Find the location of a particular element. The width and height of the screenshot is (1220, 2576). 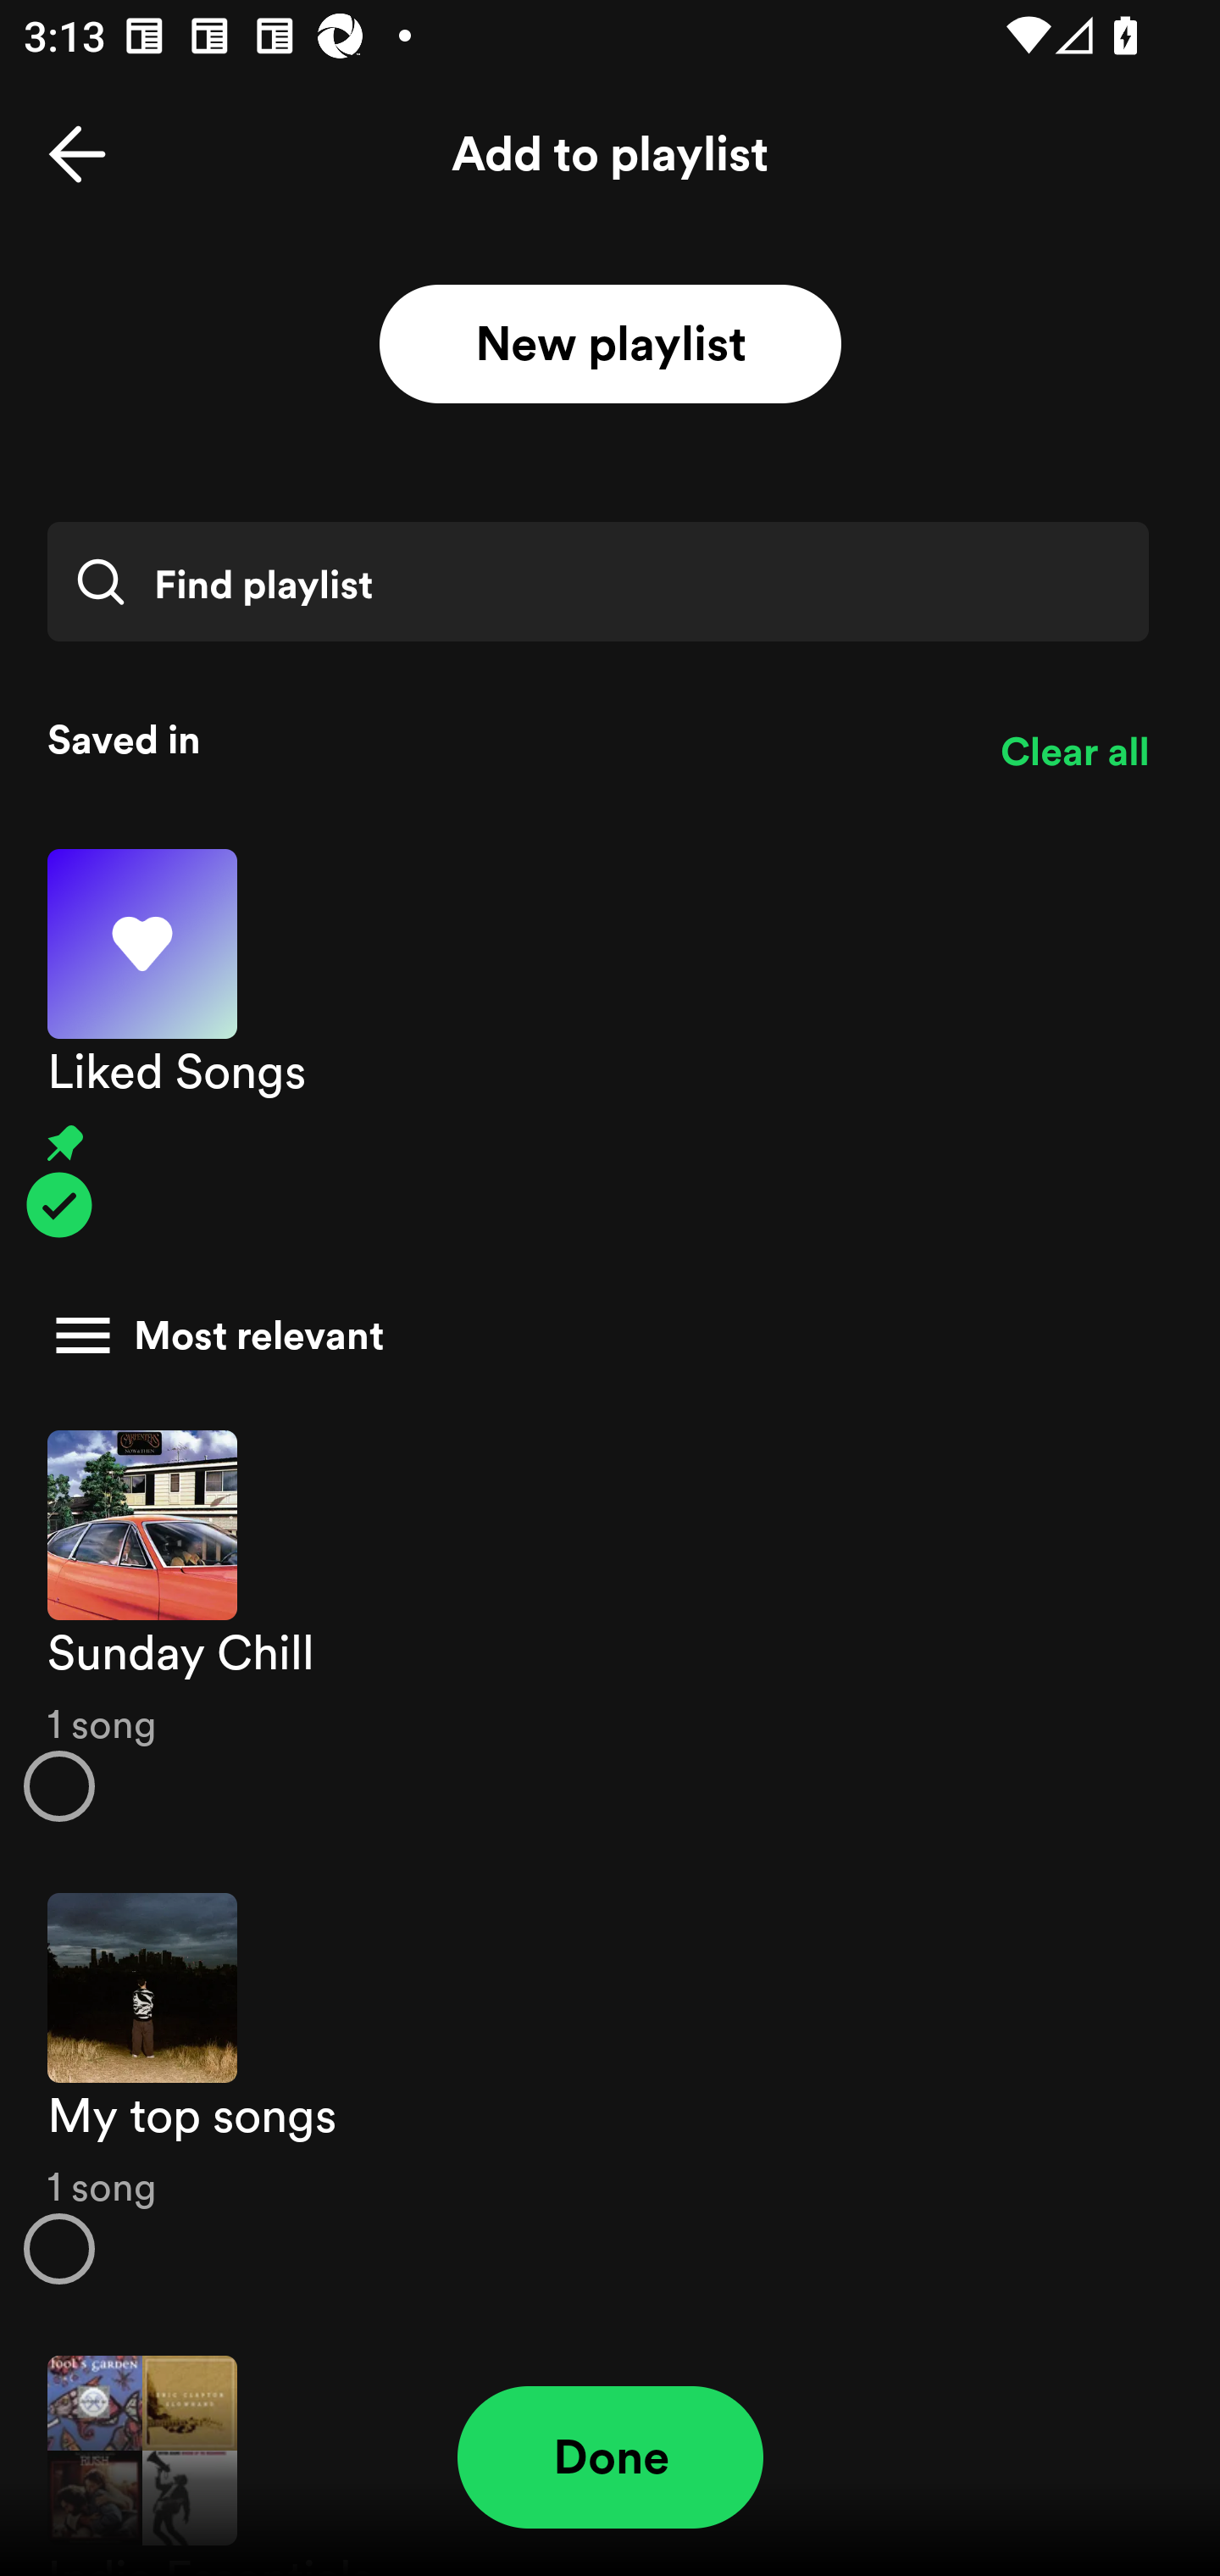

Find playlist is located at coordinates (597, 581).